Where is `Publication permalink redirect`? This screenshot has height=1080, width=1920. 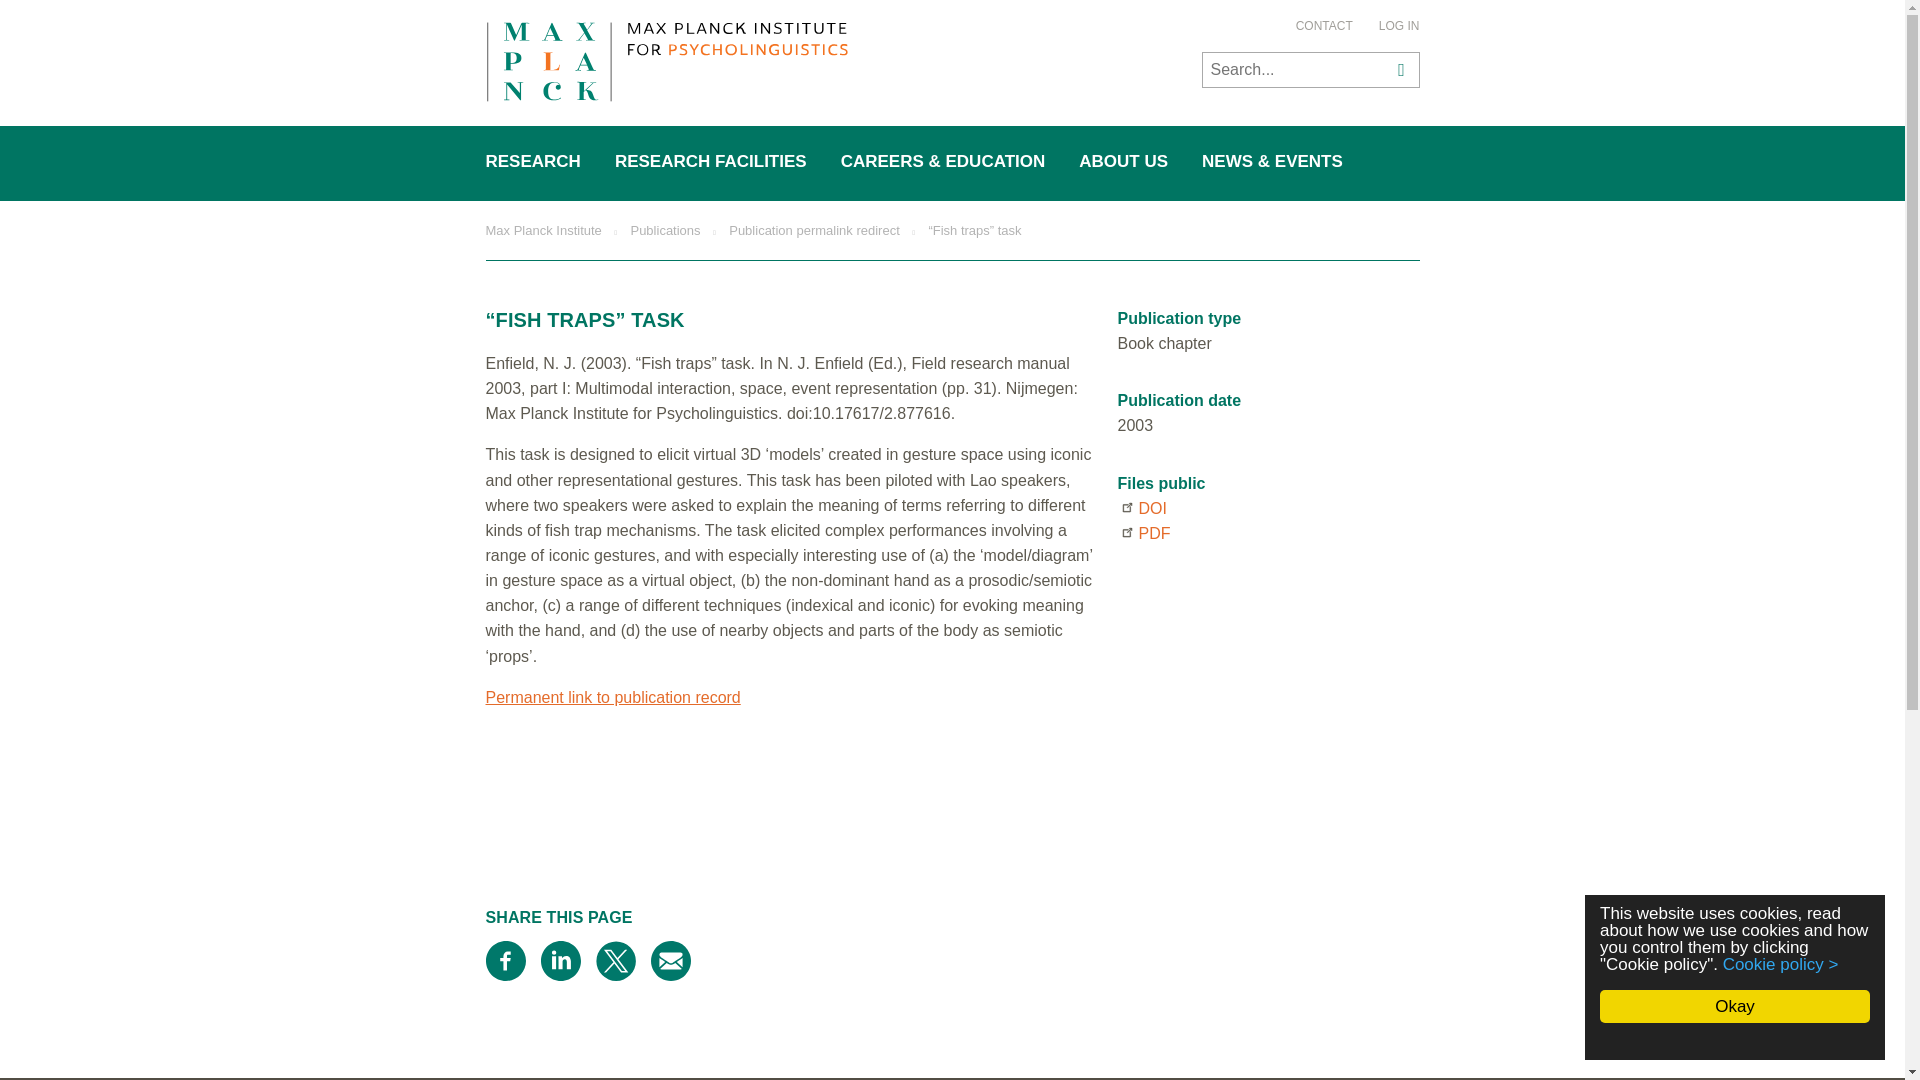 Publication permalink redirect is located at coordinates (814, 230).